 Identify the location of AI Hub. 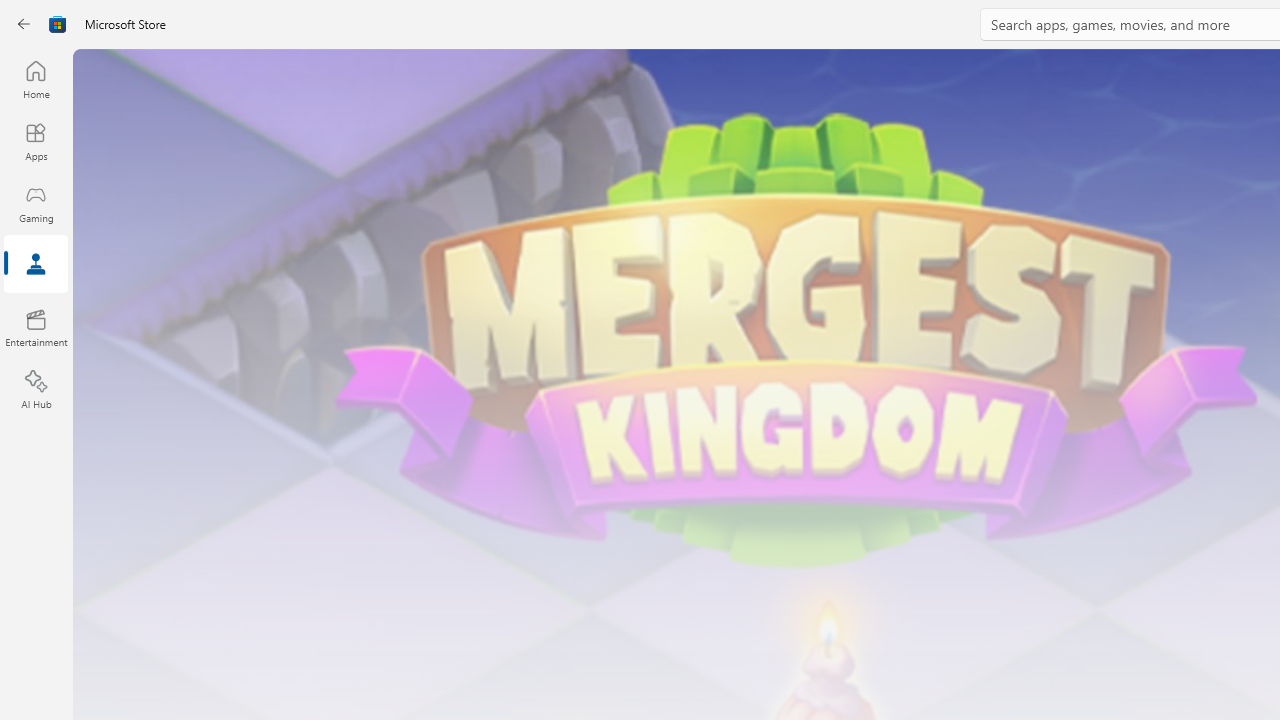
(36, 390).